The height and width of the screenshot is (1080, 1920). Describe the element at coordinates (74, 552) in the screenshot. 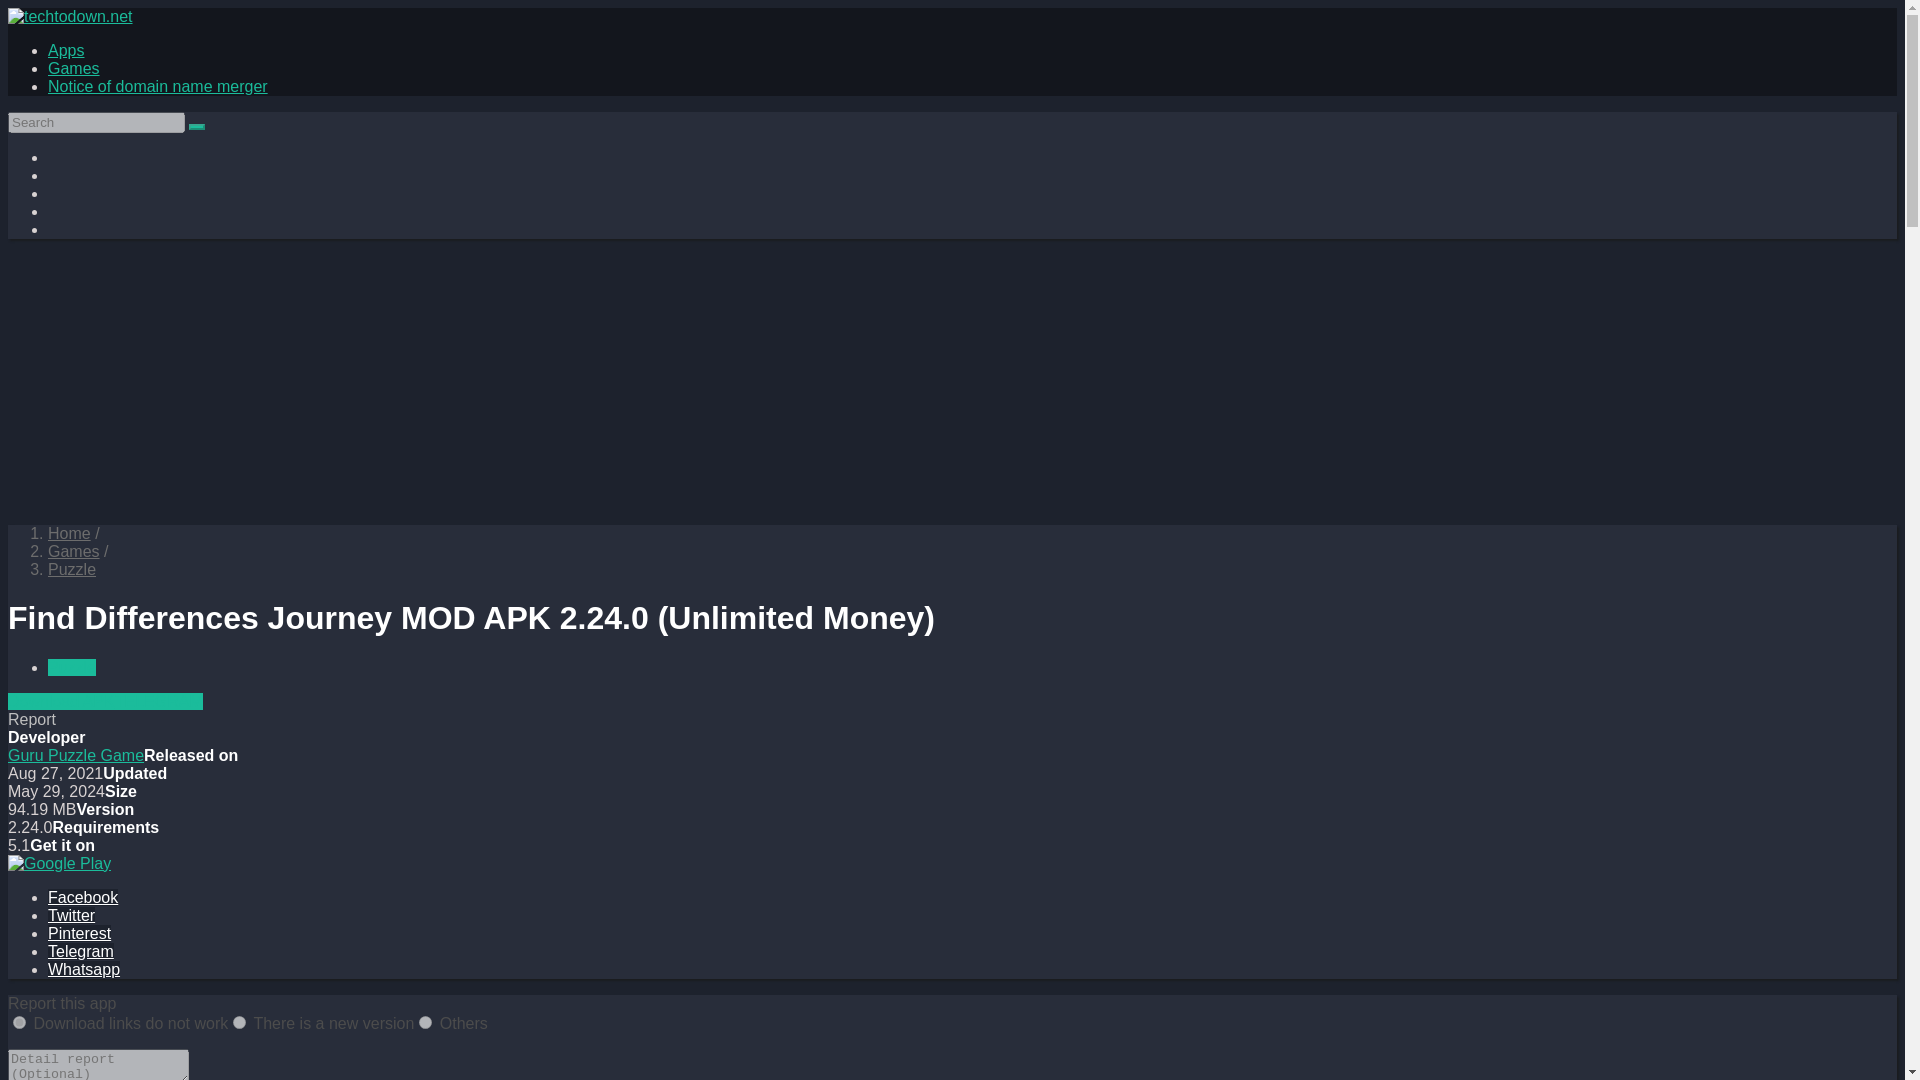

I see `Games` at that location.